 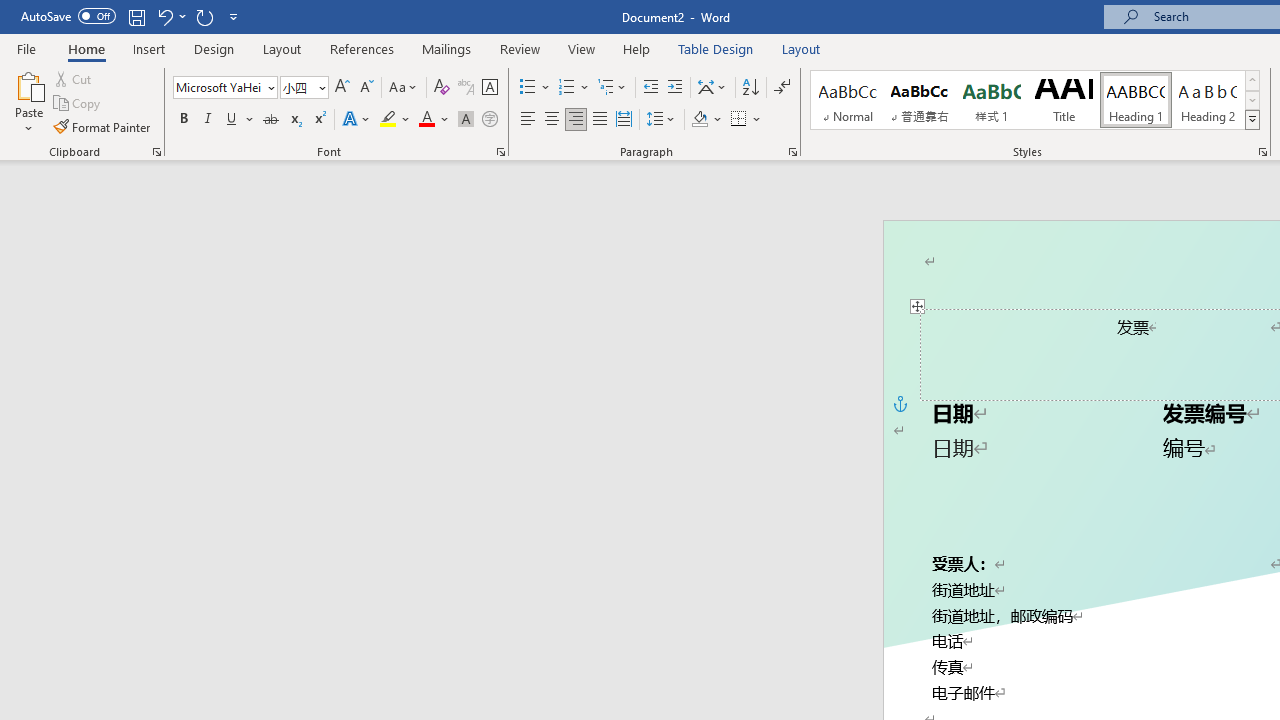 What do you see at coordinates (1252, 120) in the screenshot?
I see `Styles` at bounding box center [1252, 120].